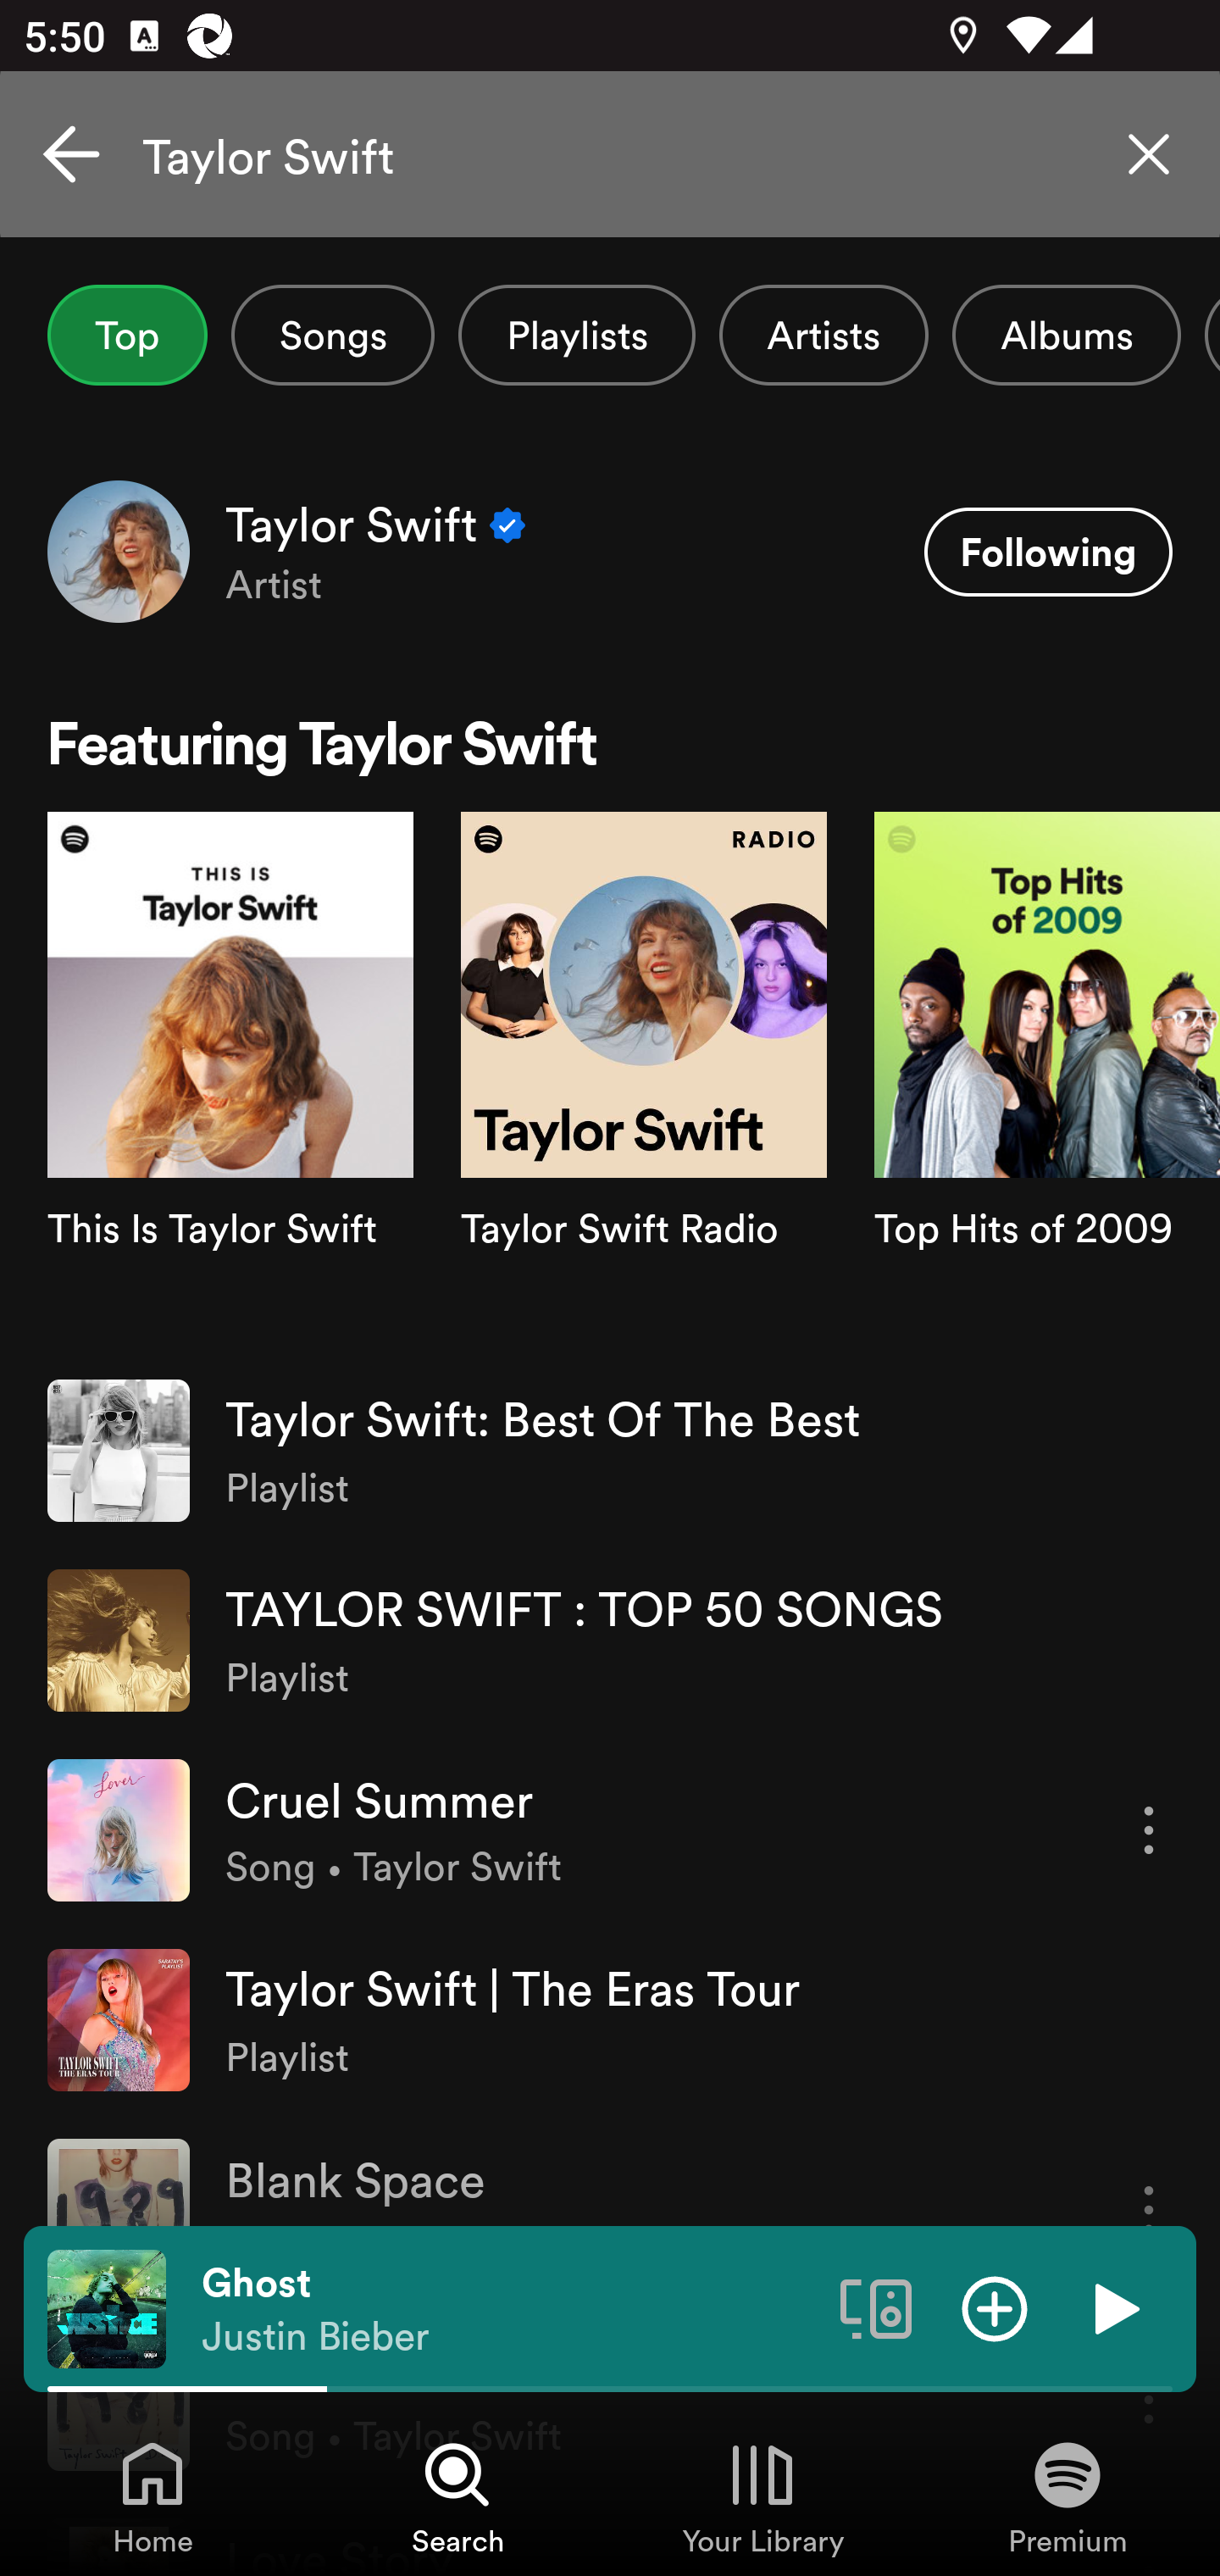 The image size is (1220, 2576). I want to click on TAYLOR SWIFT : TOP 50 SONGS Playlist, so click(610, 1641).